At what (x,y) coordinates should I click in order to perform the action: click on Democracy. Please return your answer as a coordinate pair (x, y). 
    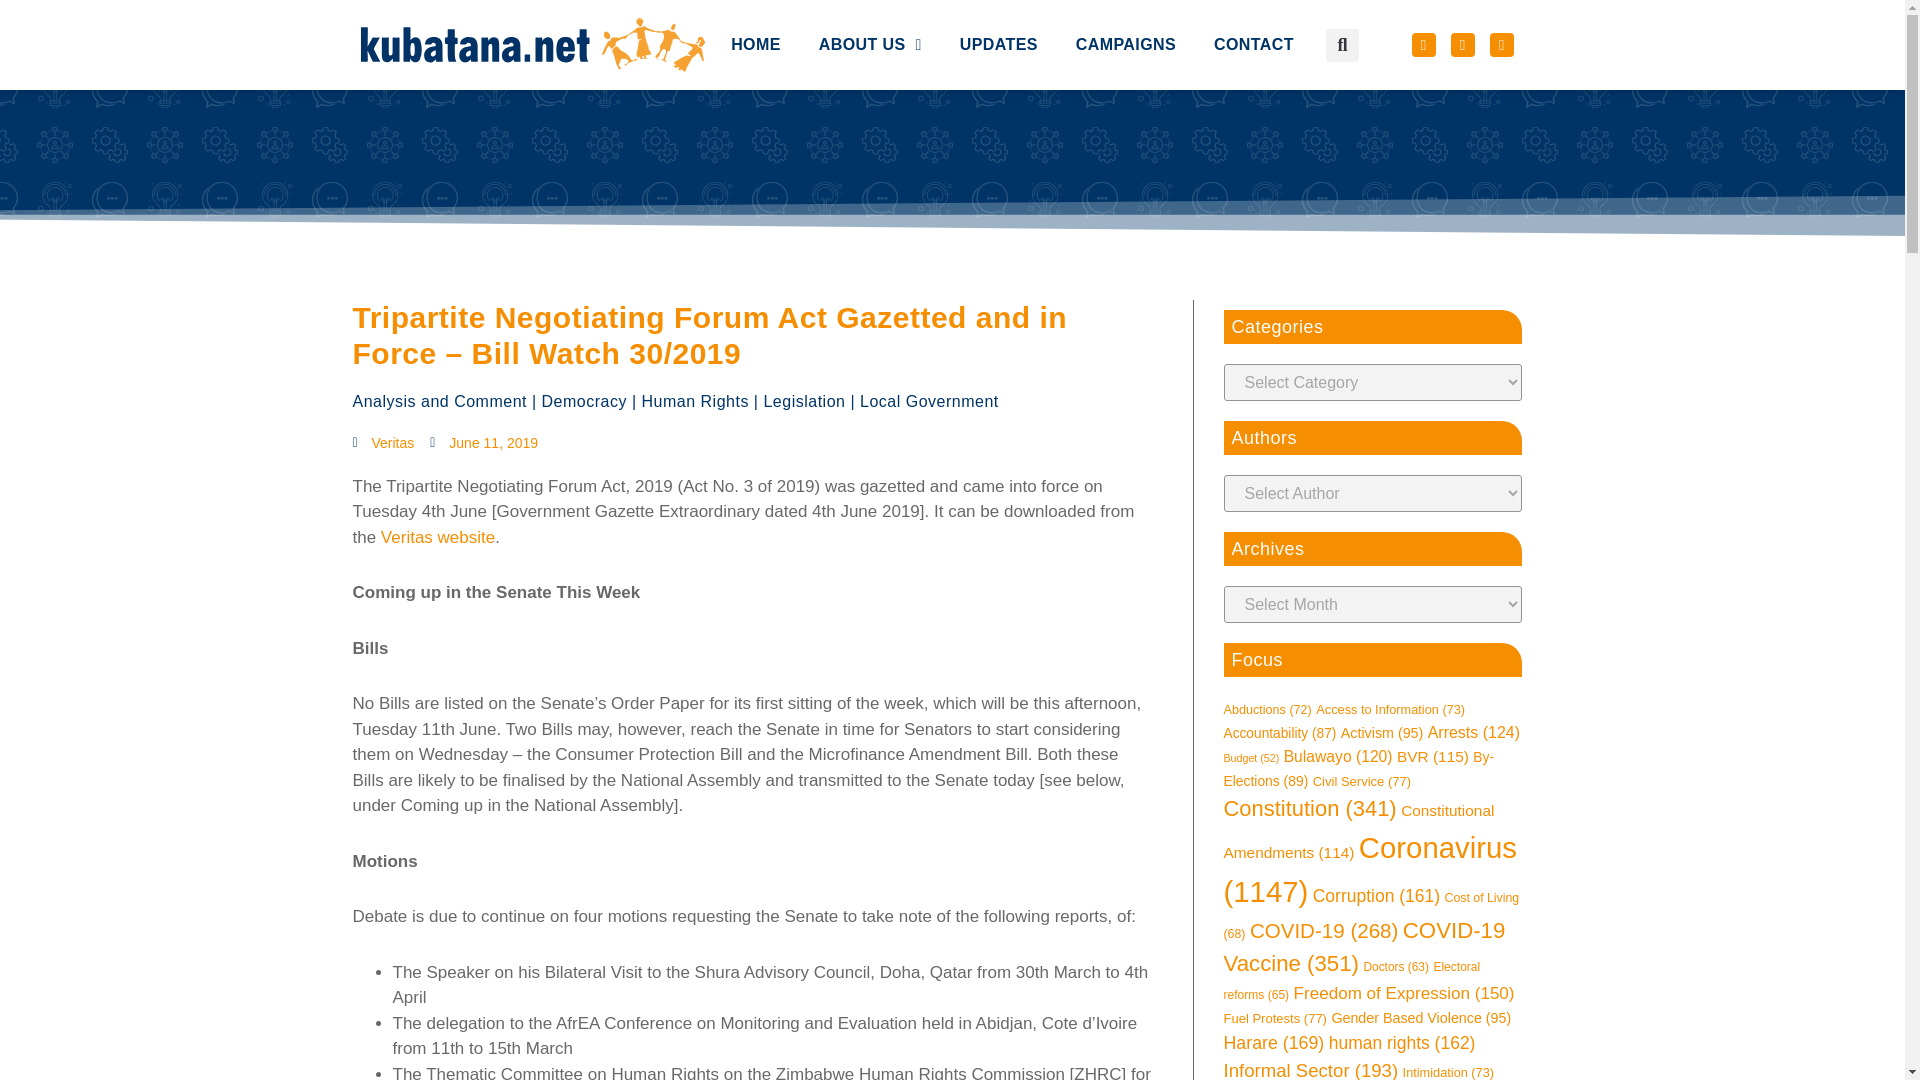
    Looking at the image, I should click on (584, 402).